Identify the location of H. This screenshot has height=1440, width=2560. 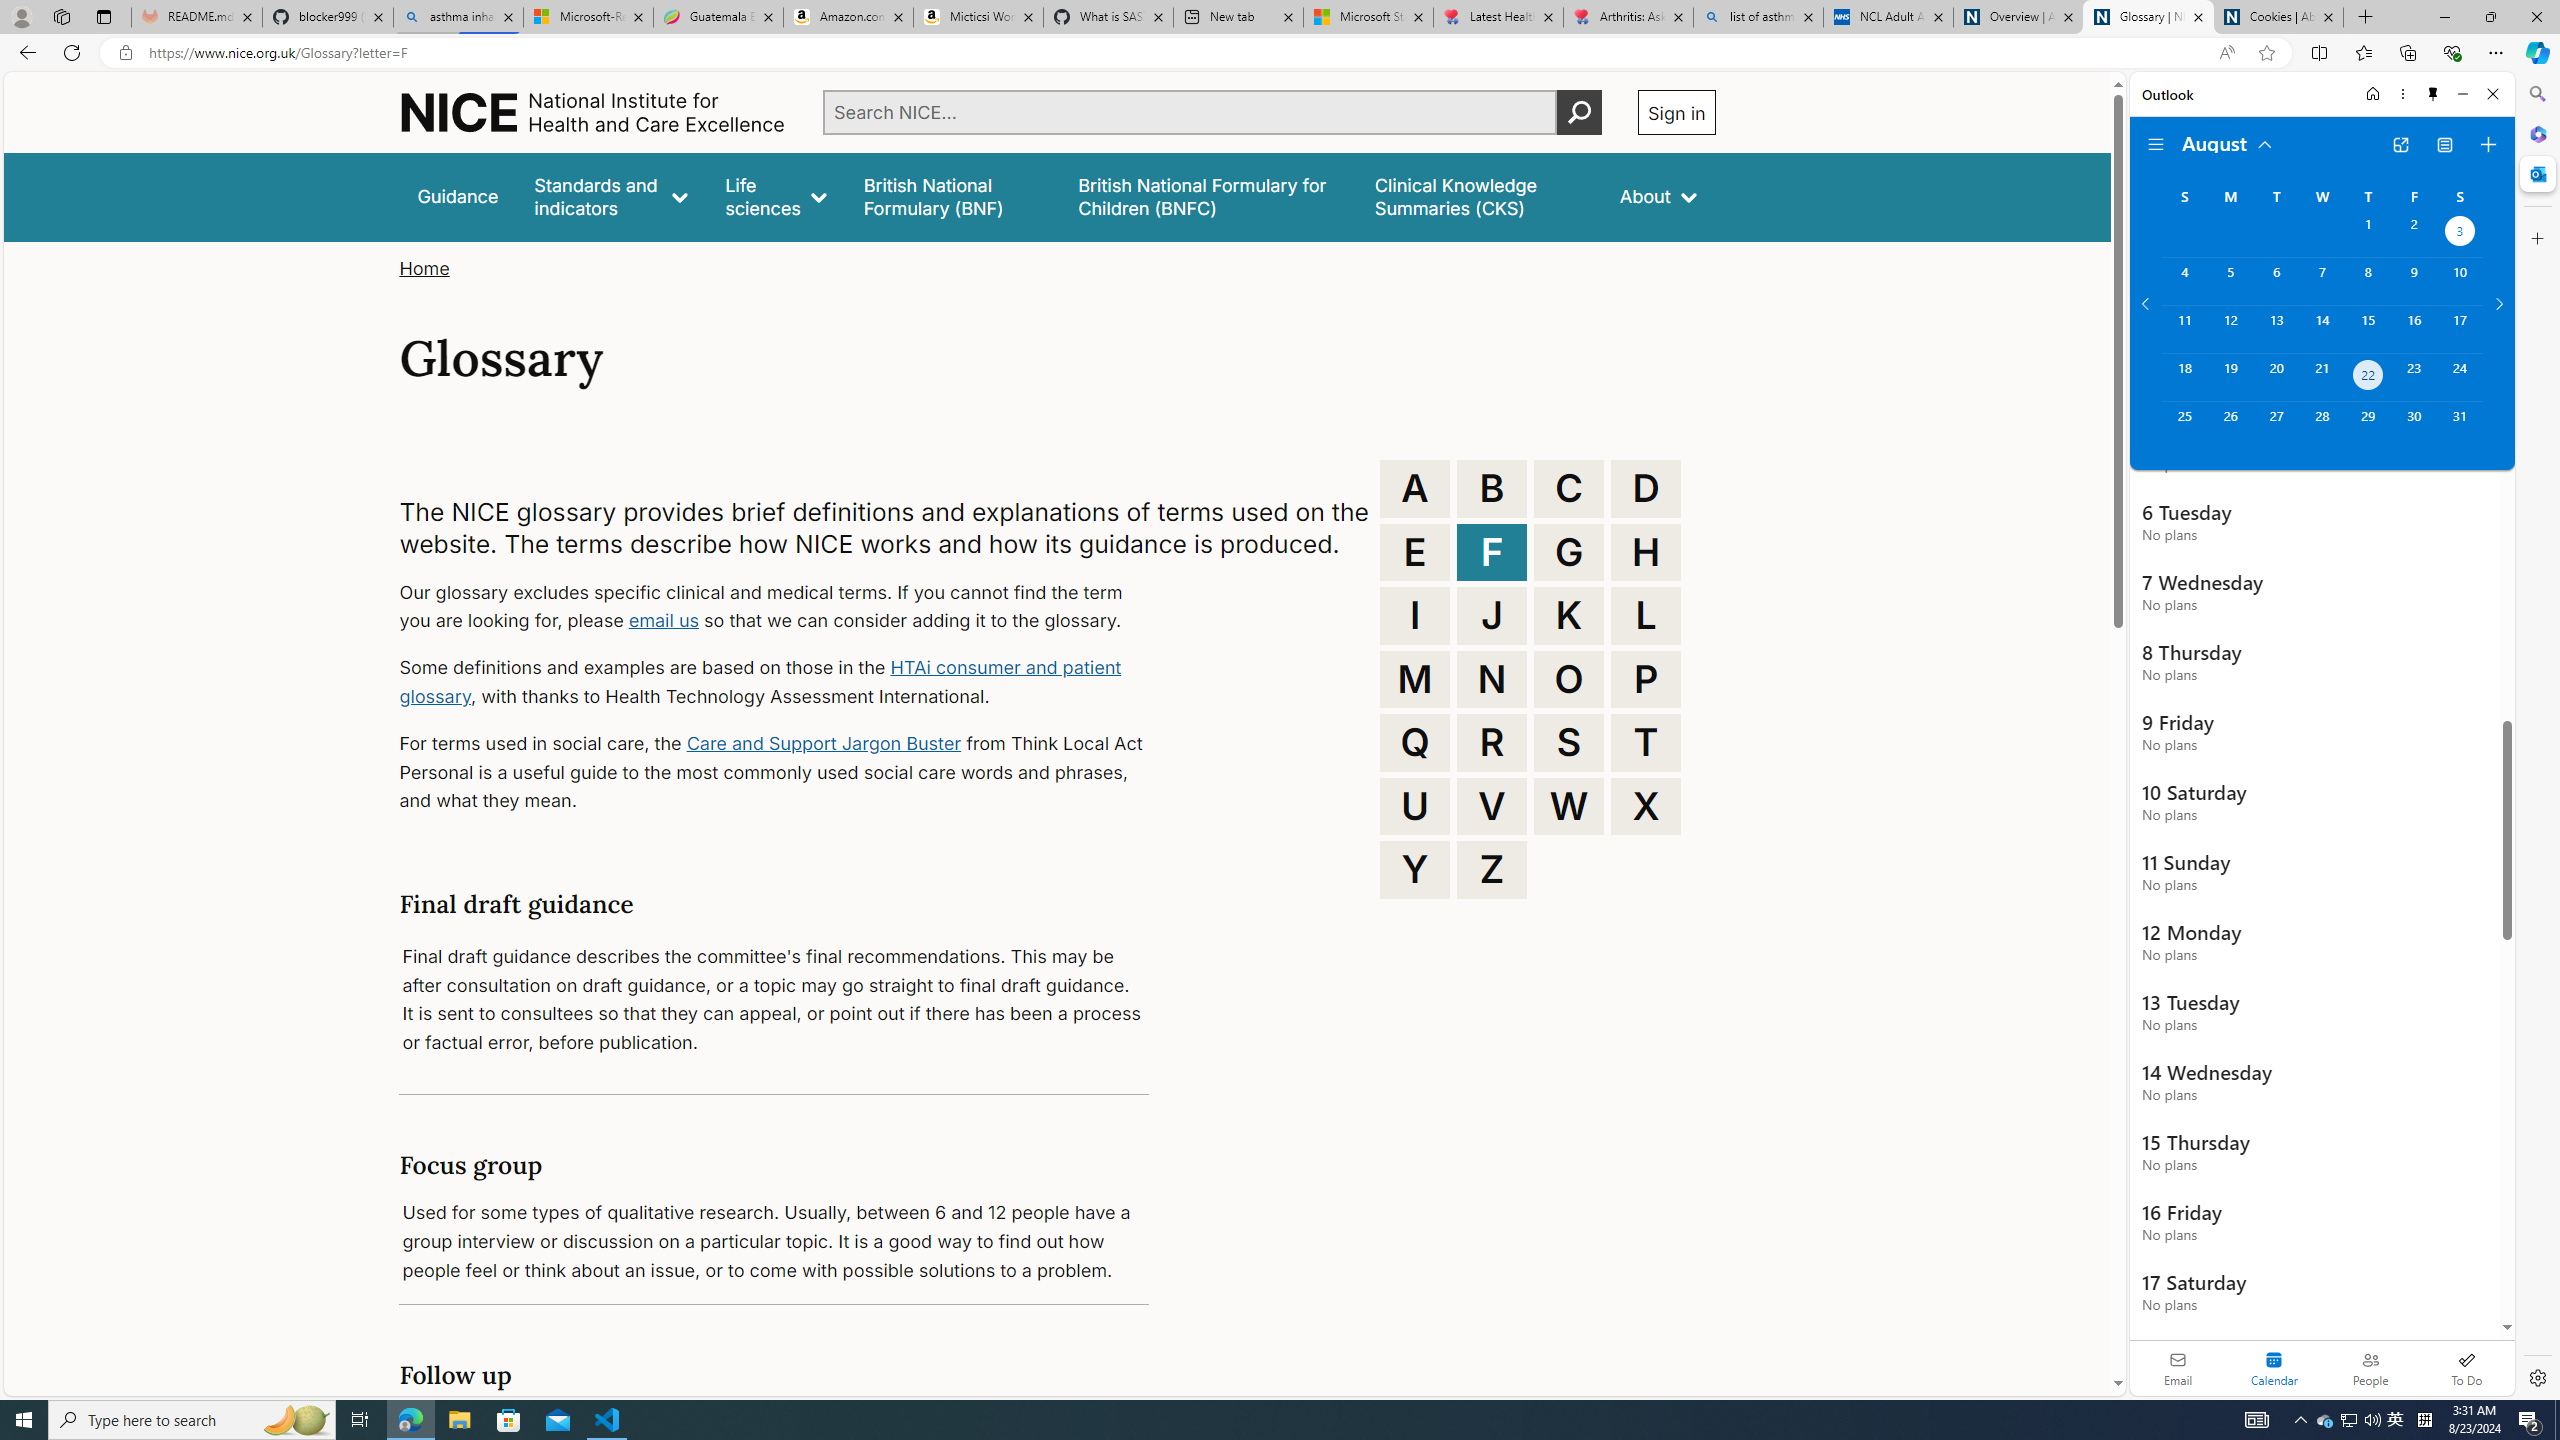
(1646, 552).